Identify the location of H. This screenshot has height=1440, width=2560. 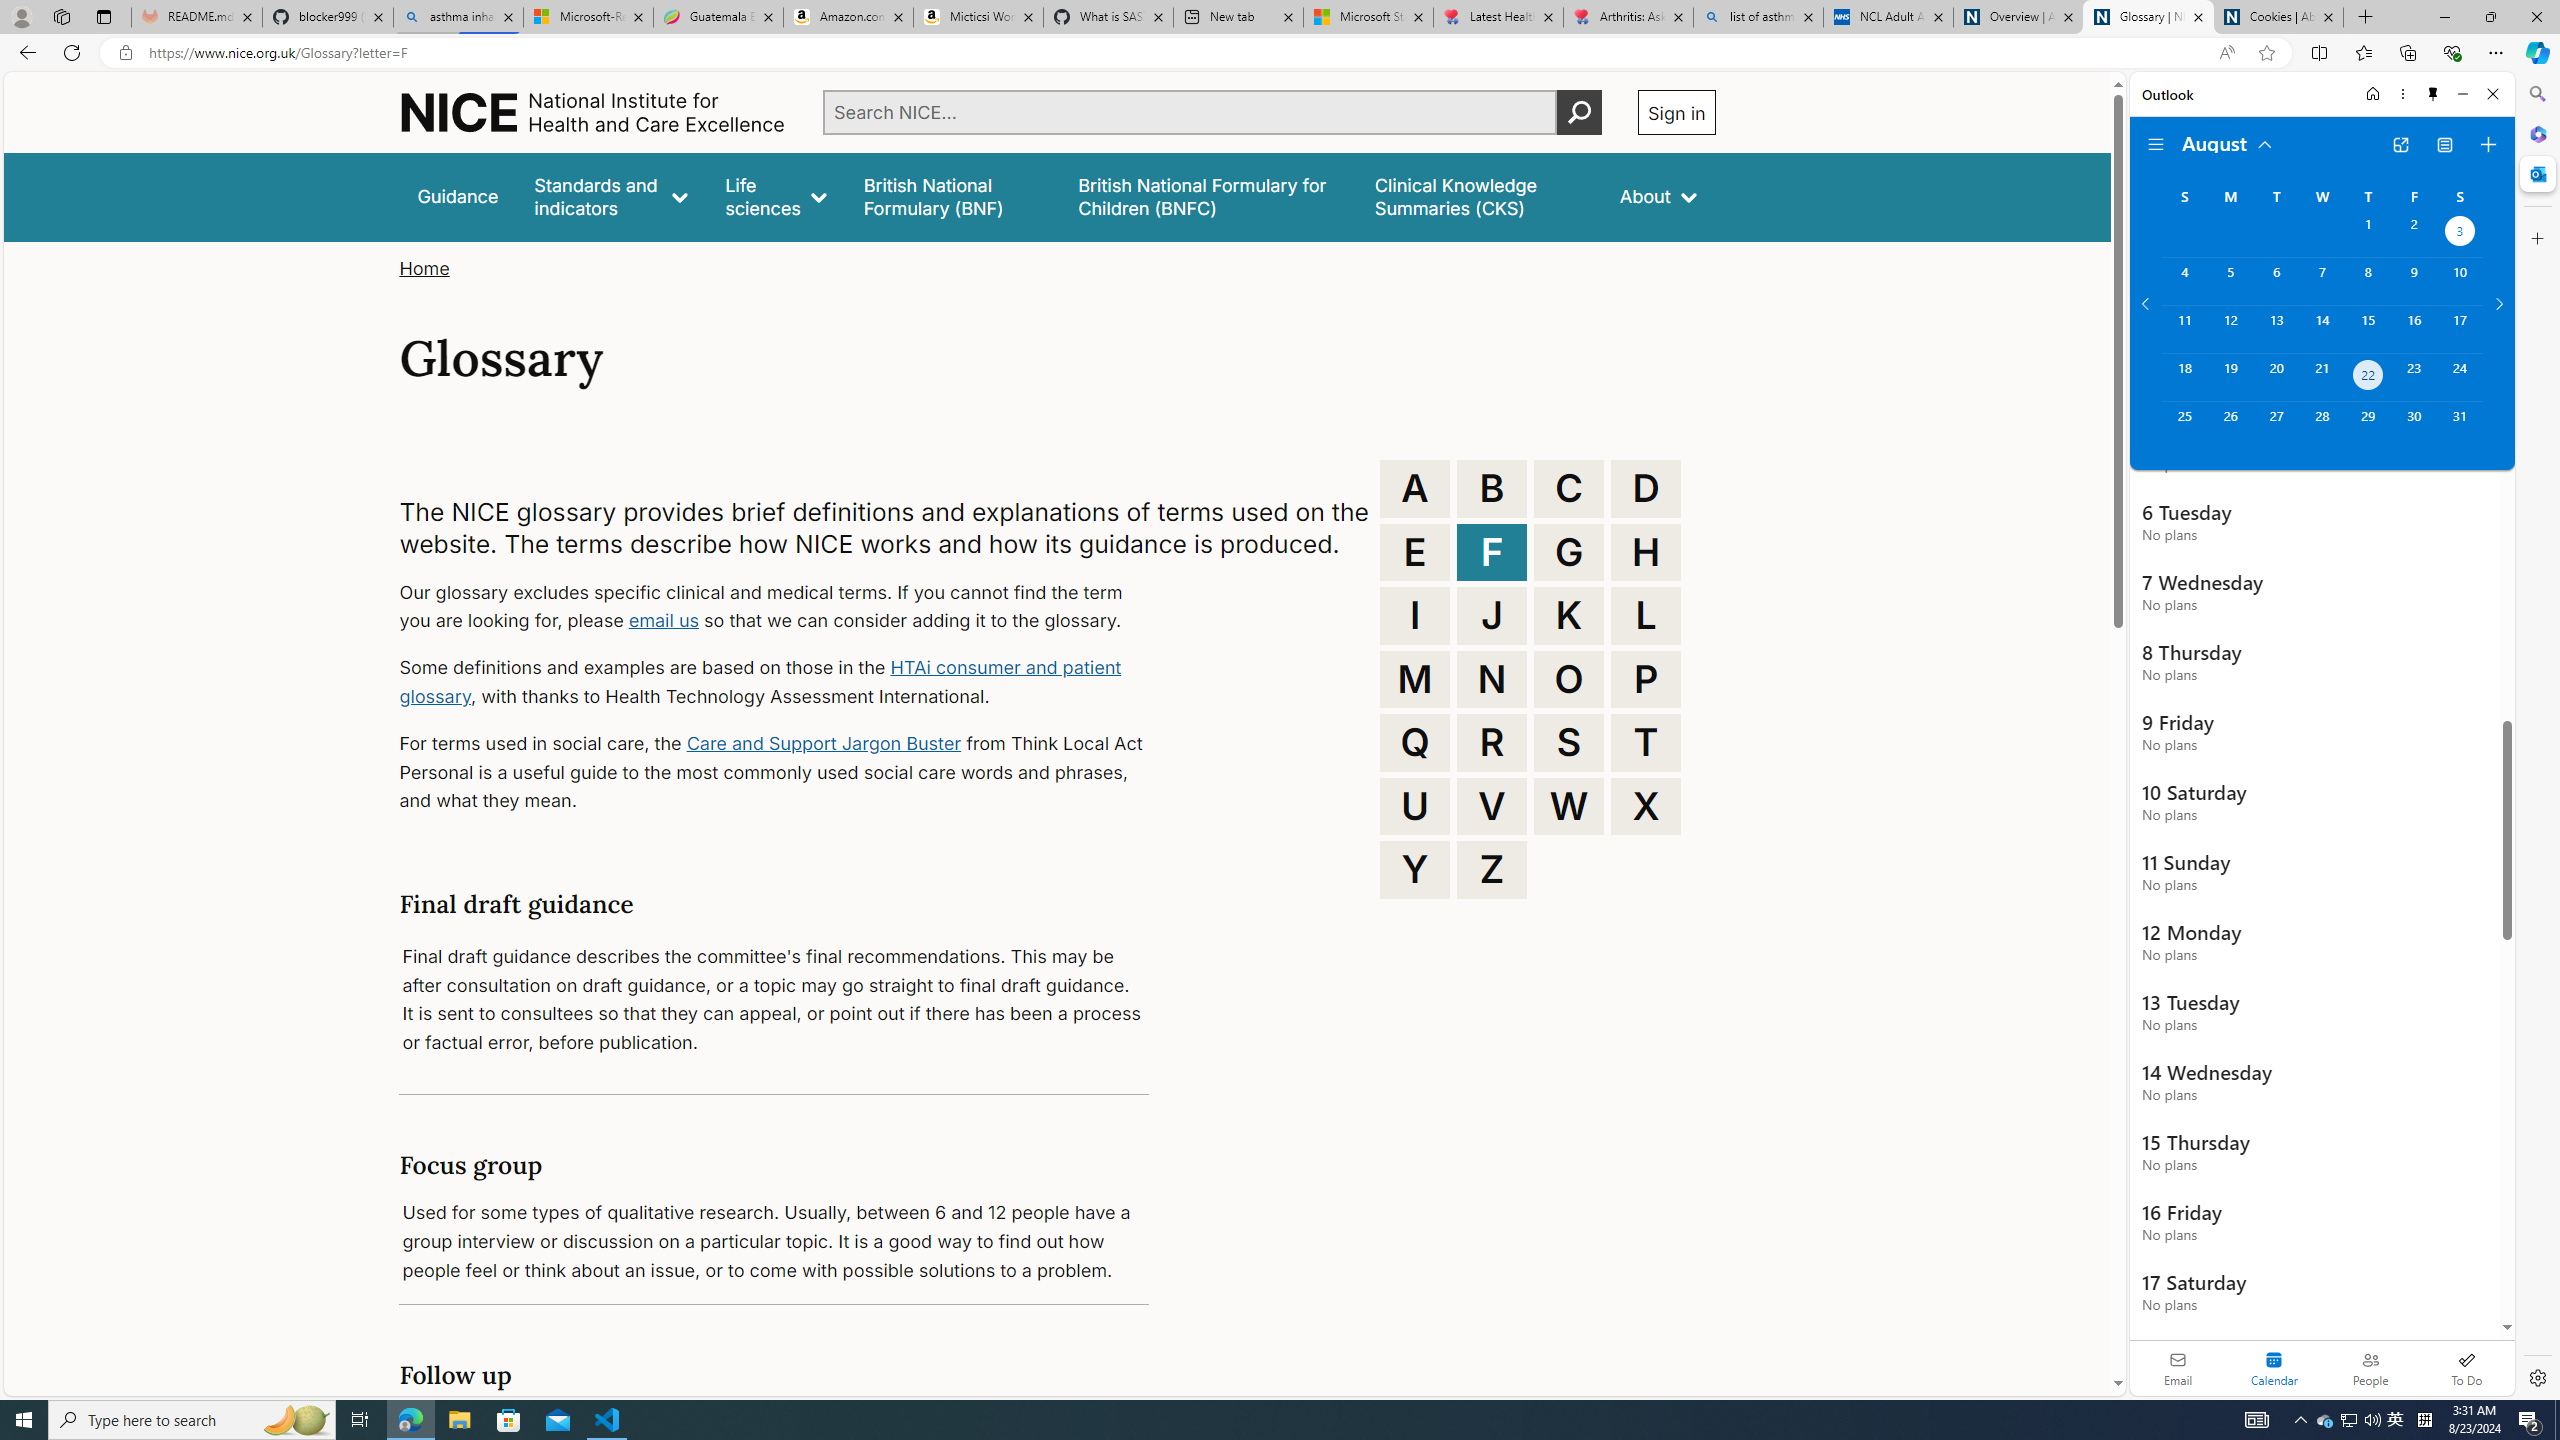
(1646, 552).